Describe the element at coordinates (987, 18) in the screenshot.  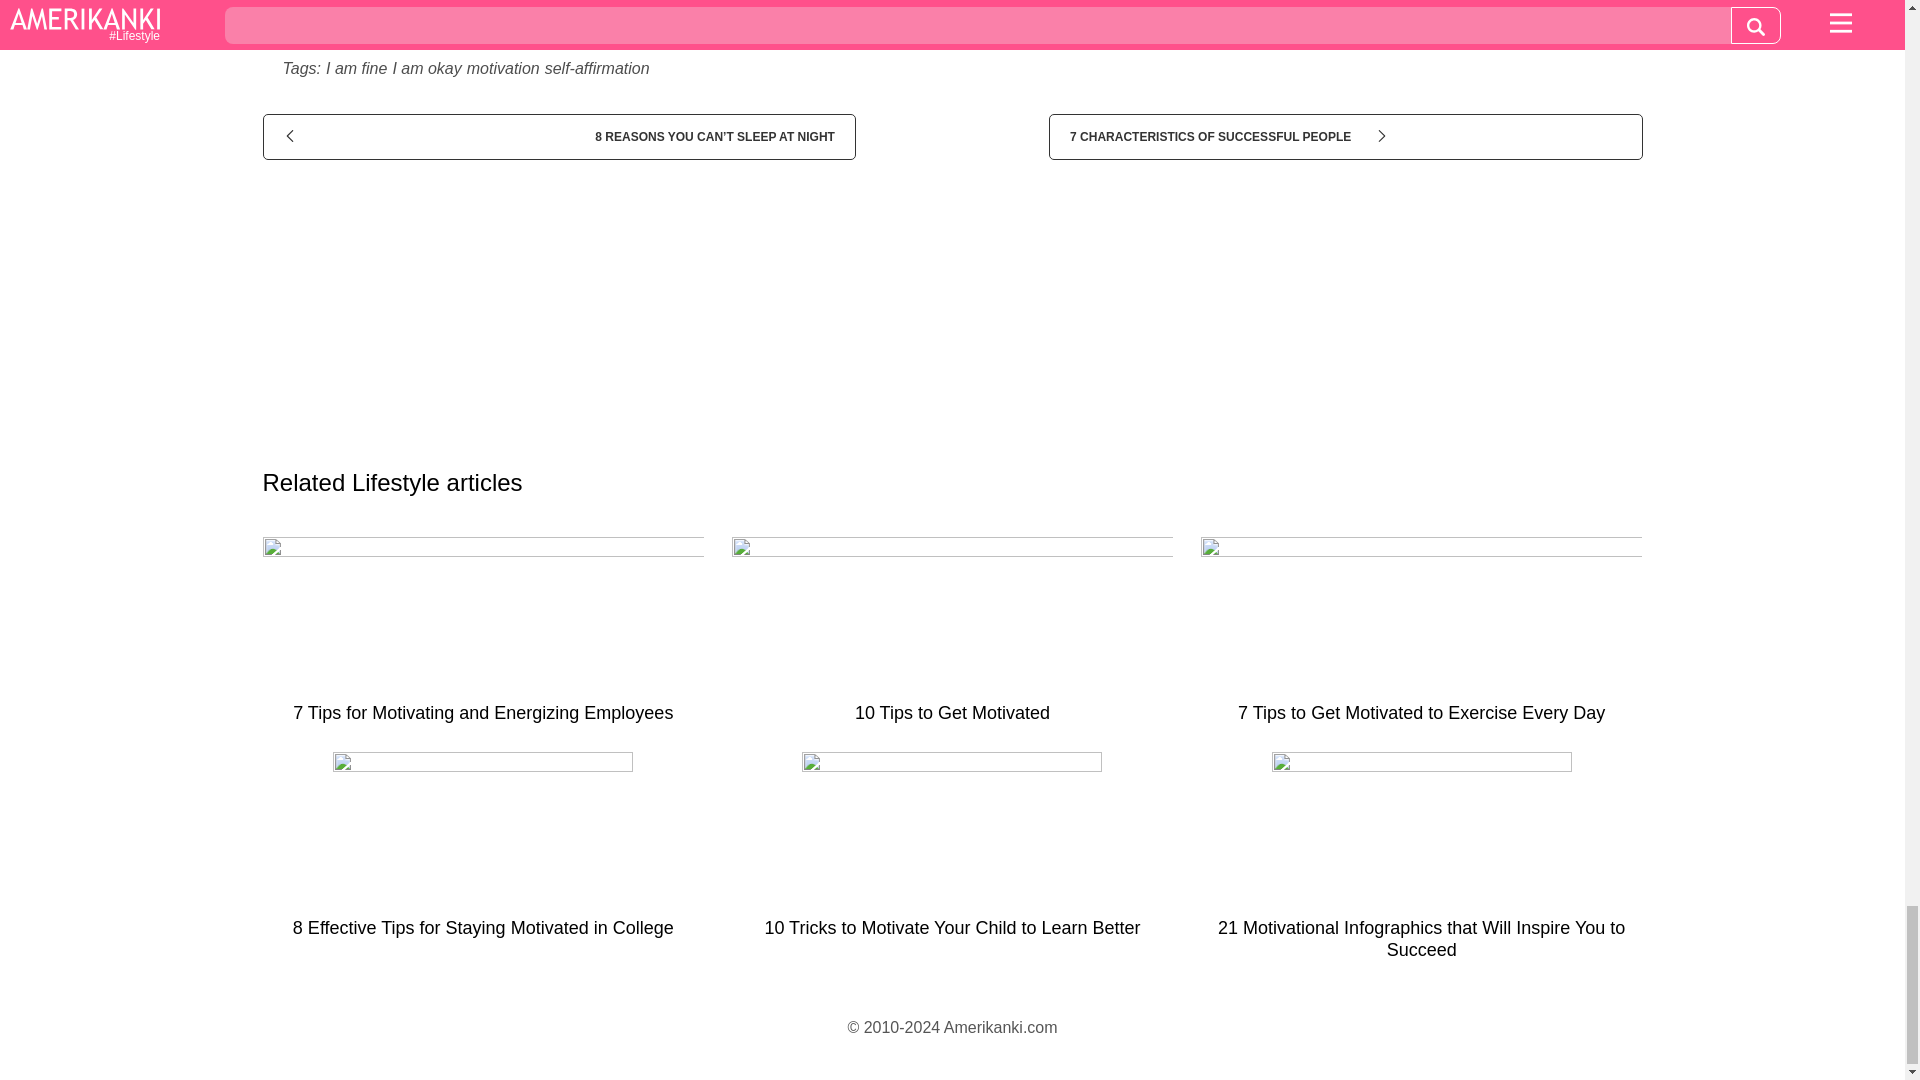
I see `Share on Twitter` at that location.